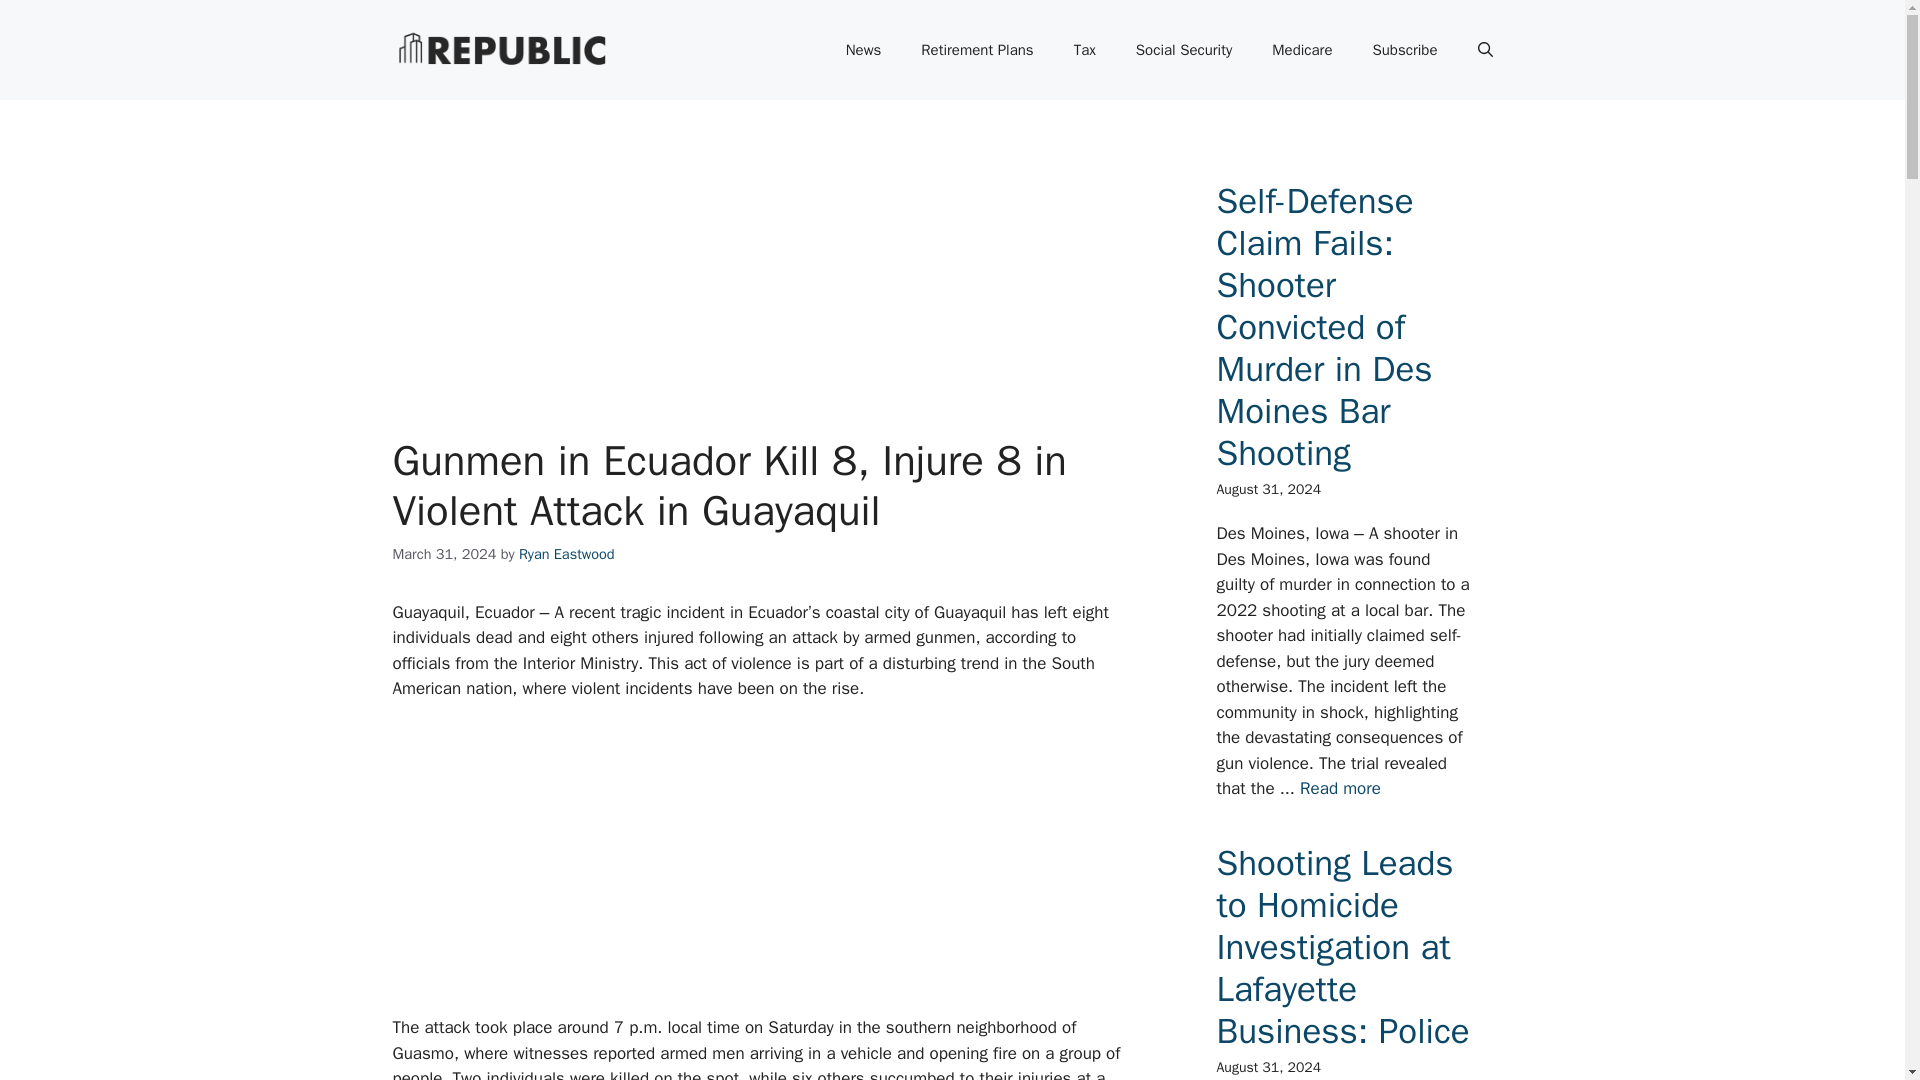 This screenshot has width=1920, height=1080. Describe the element at coordinates (1404, 50) in the screenshot. I see `Subscribe` at that location.